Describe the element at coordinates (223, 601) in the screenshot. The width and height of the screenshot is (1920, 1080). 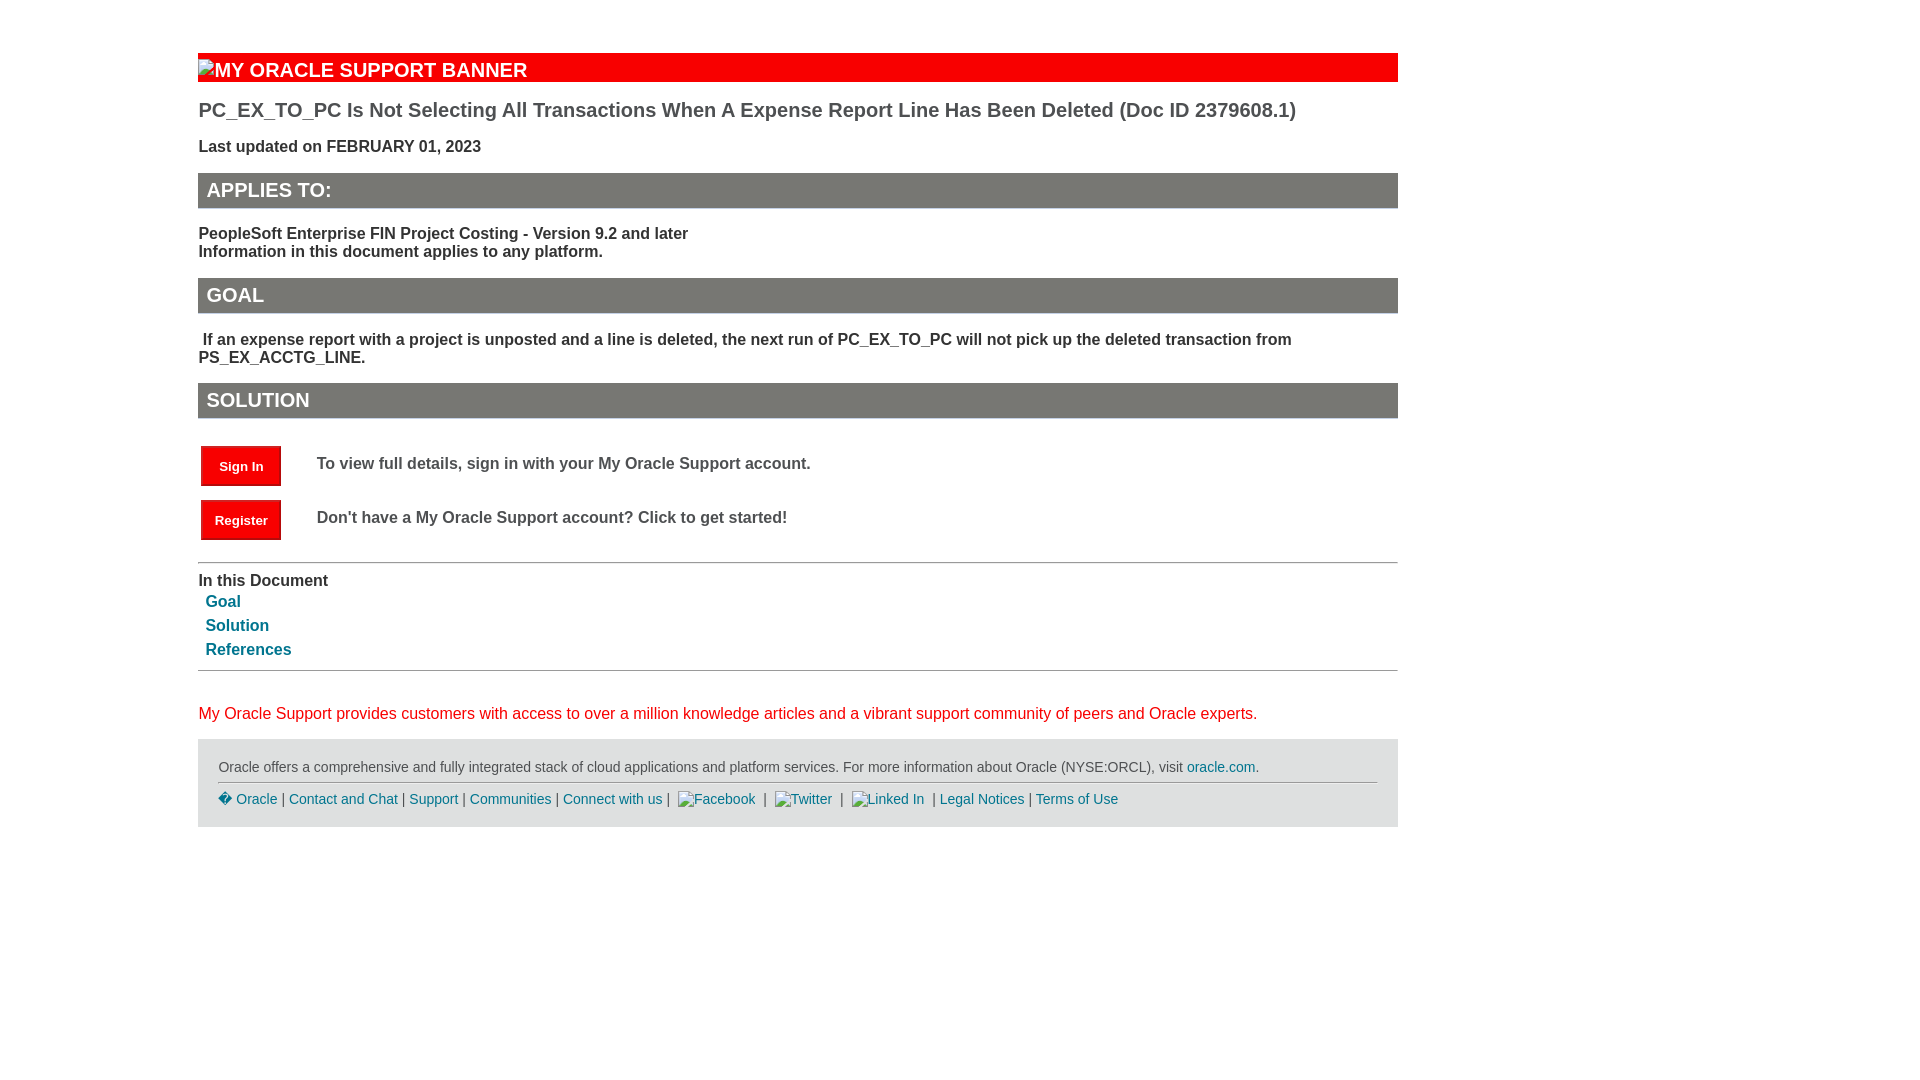
I see `Goal` at that location.